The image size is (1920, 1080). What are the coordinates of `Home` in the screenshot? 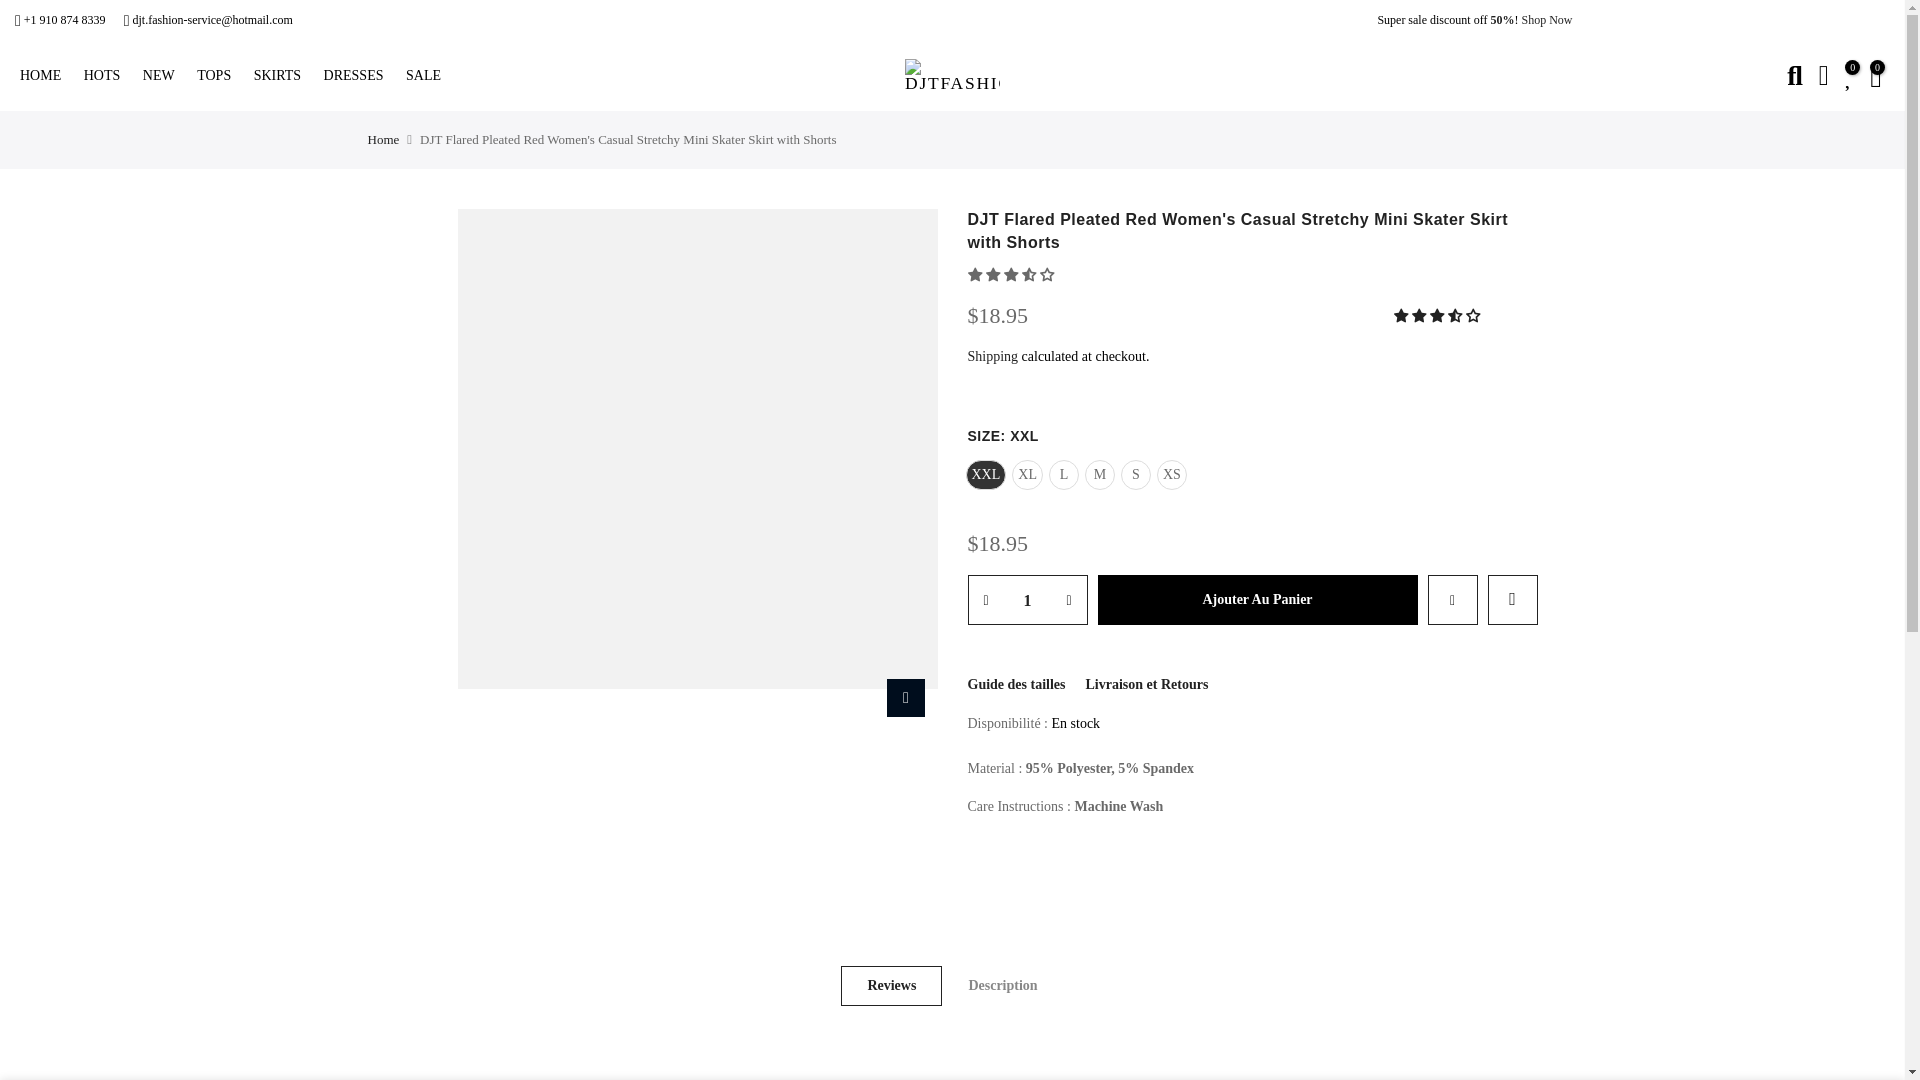 It's located at (384, 140).